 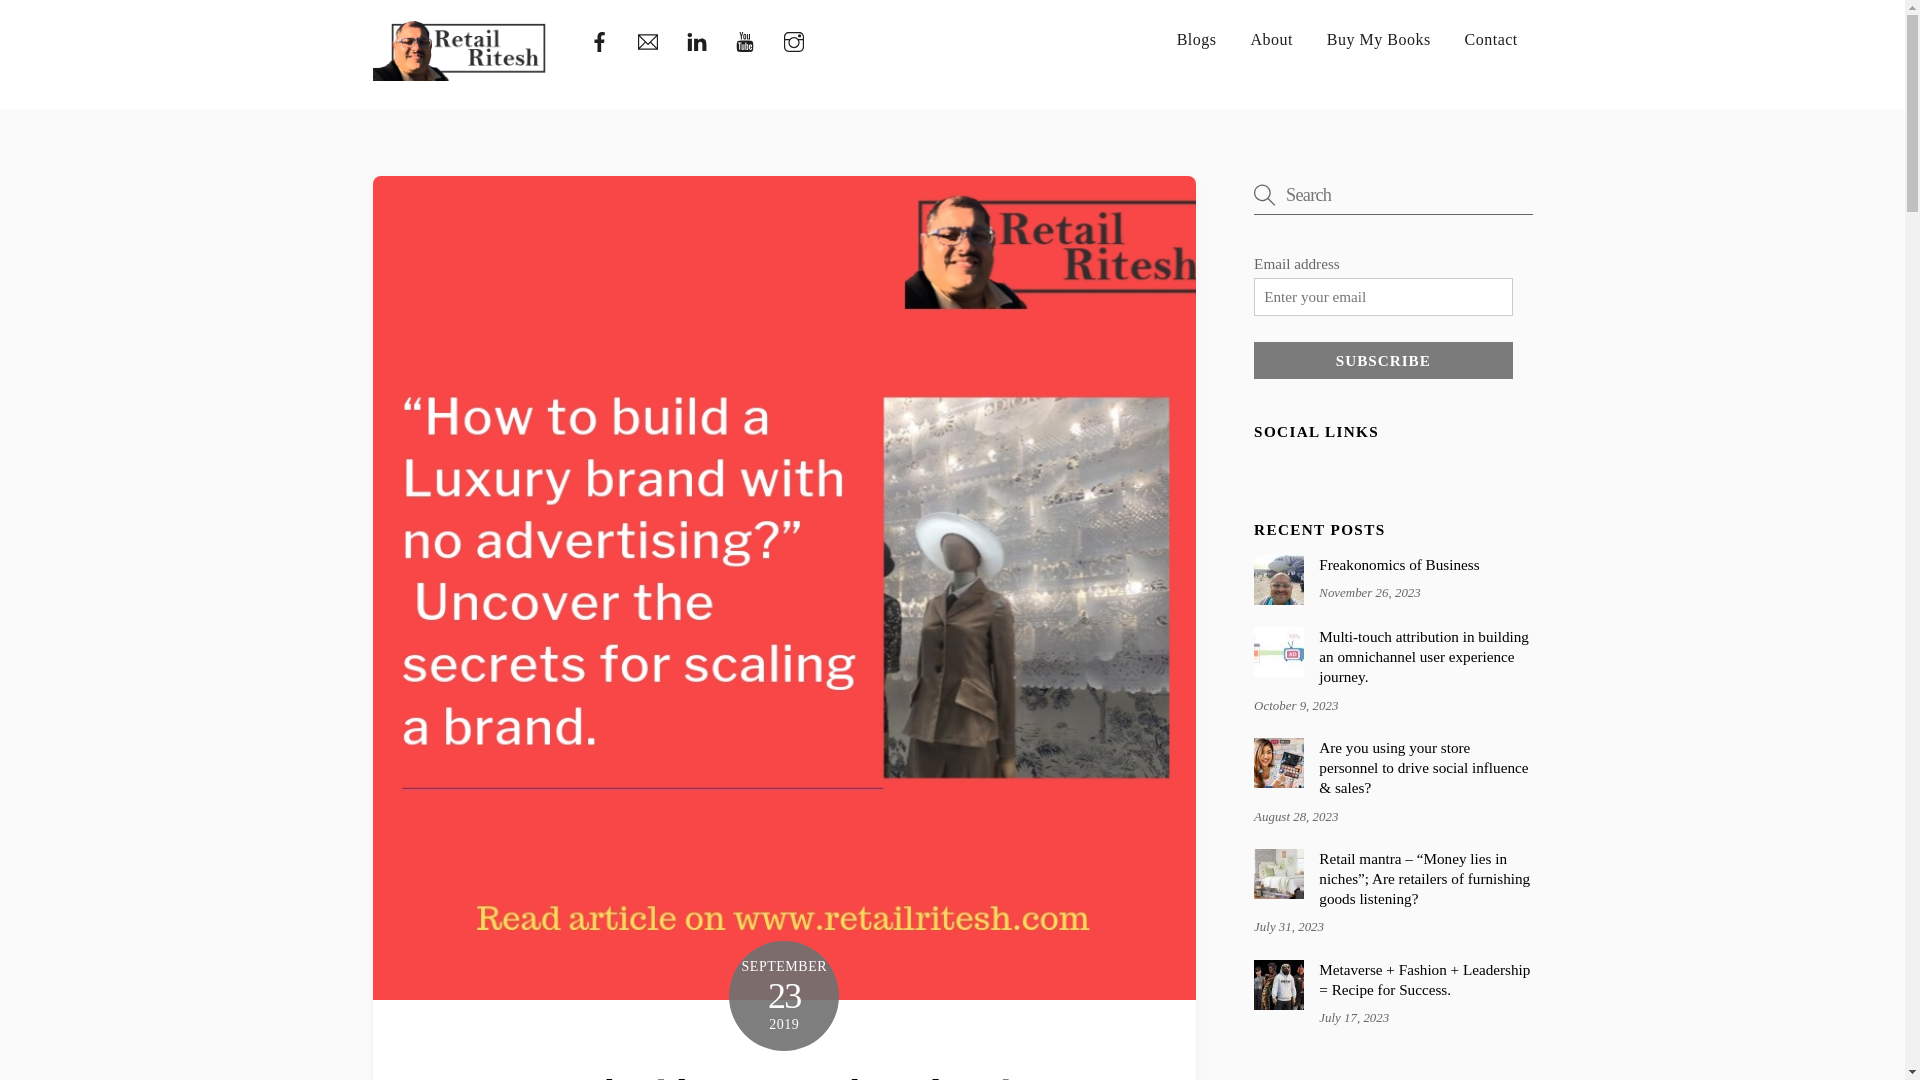 What do you see at coordinates (460, 50) in the screenshot?
I see `retail ritesh` at bounding box center [460, 50].